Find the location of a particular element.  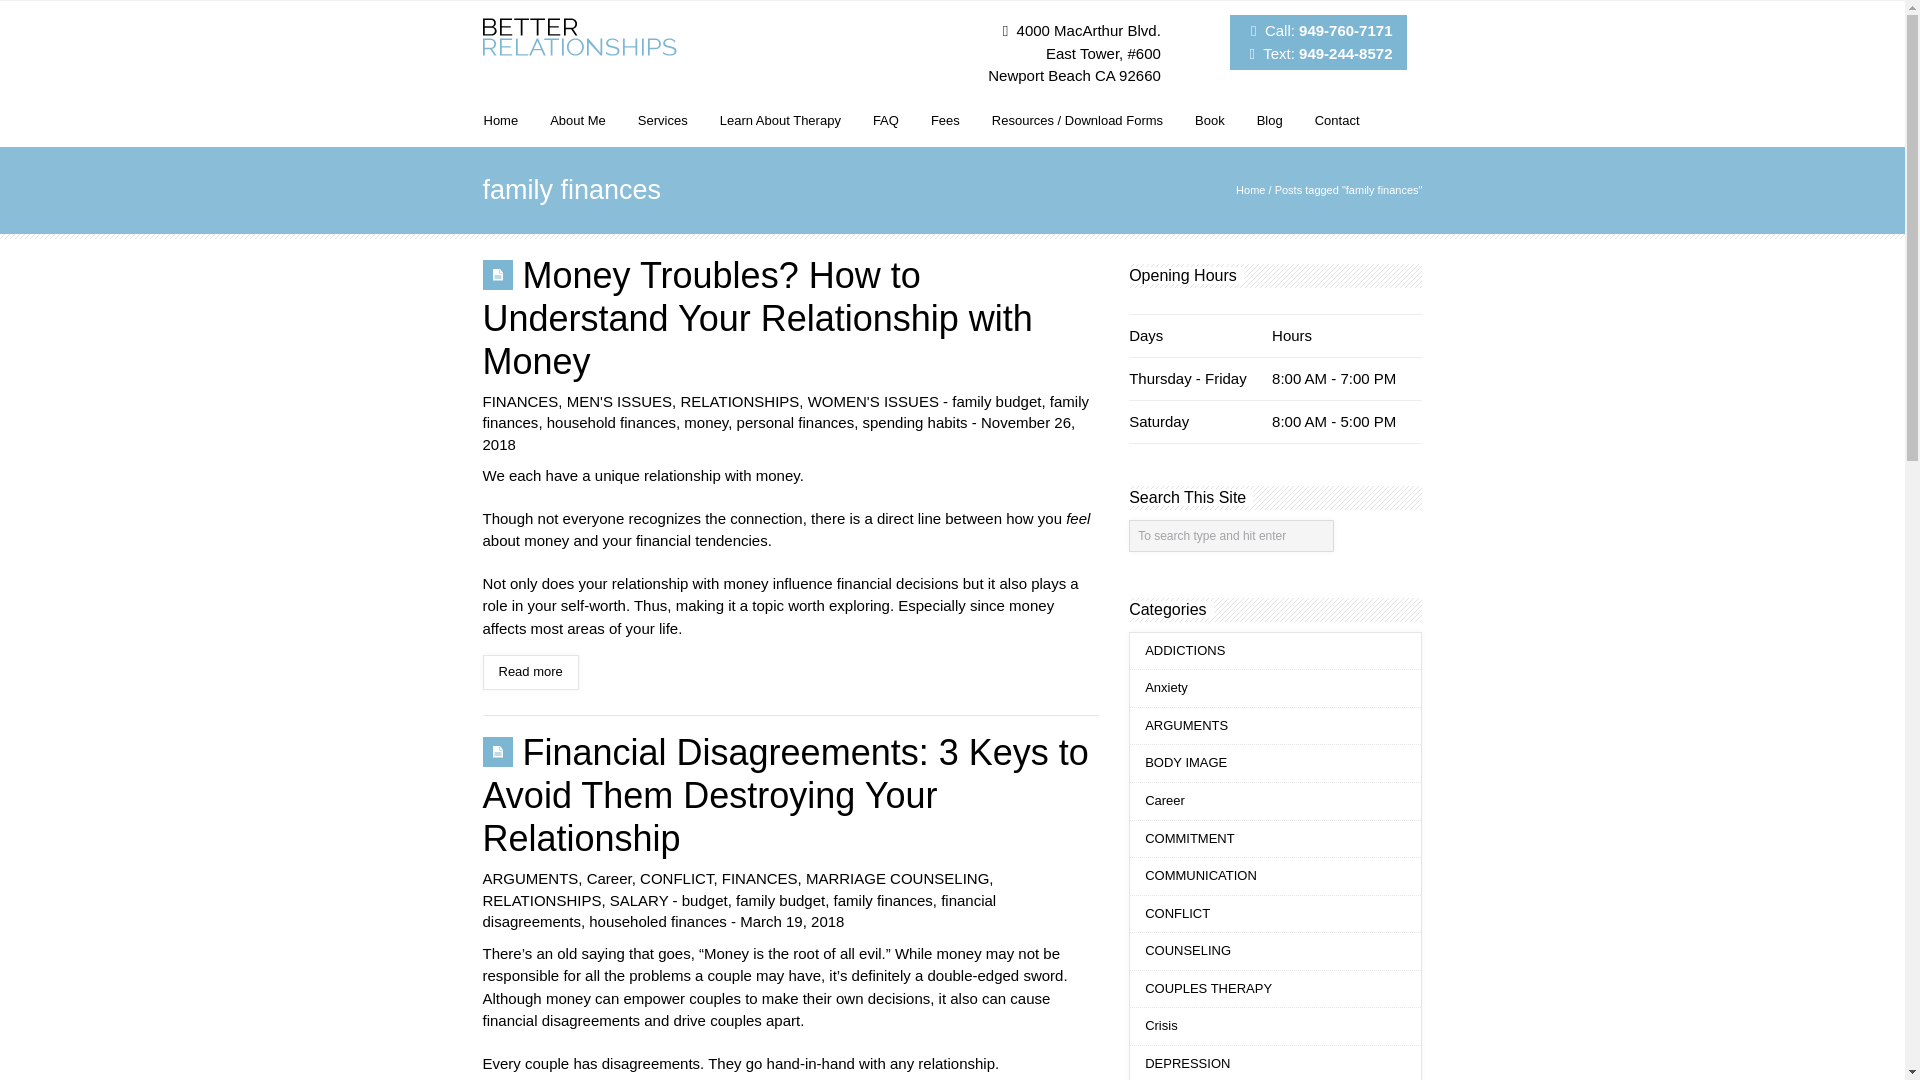

Learn About Therapy is located at coordinates (780, 118).